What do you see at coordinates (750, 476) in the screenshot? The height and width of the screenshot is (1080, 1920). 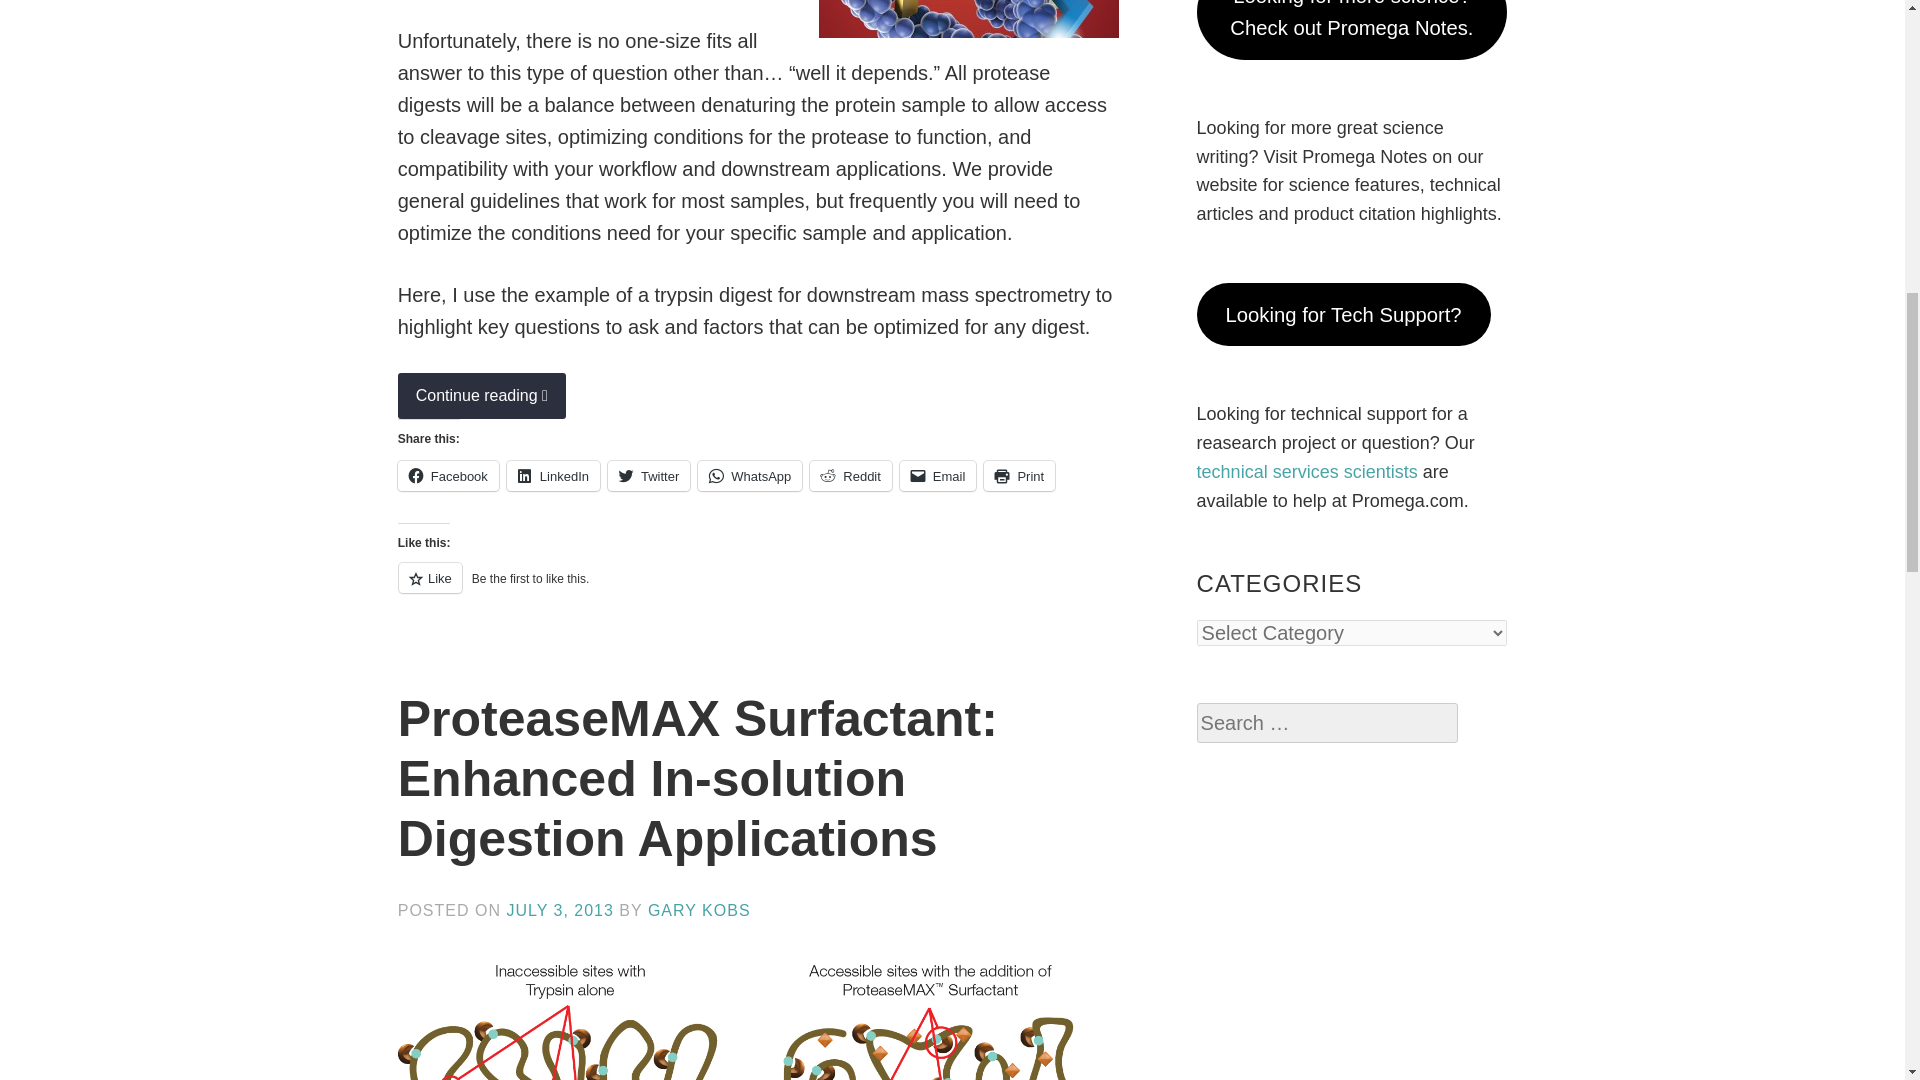 I see `Click to share on WhatsApp` at bounding box center [750, 476].